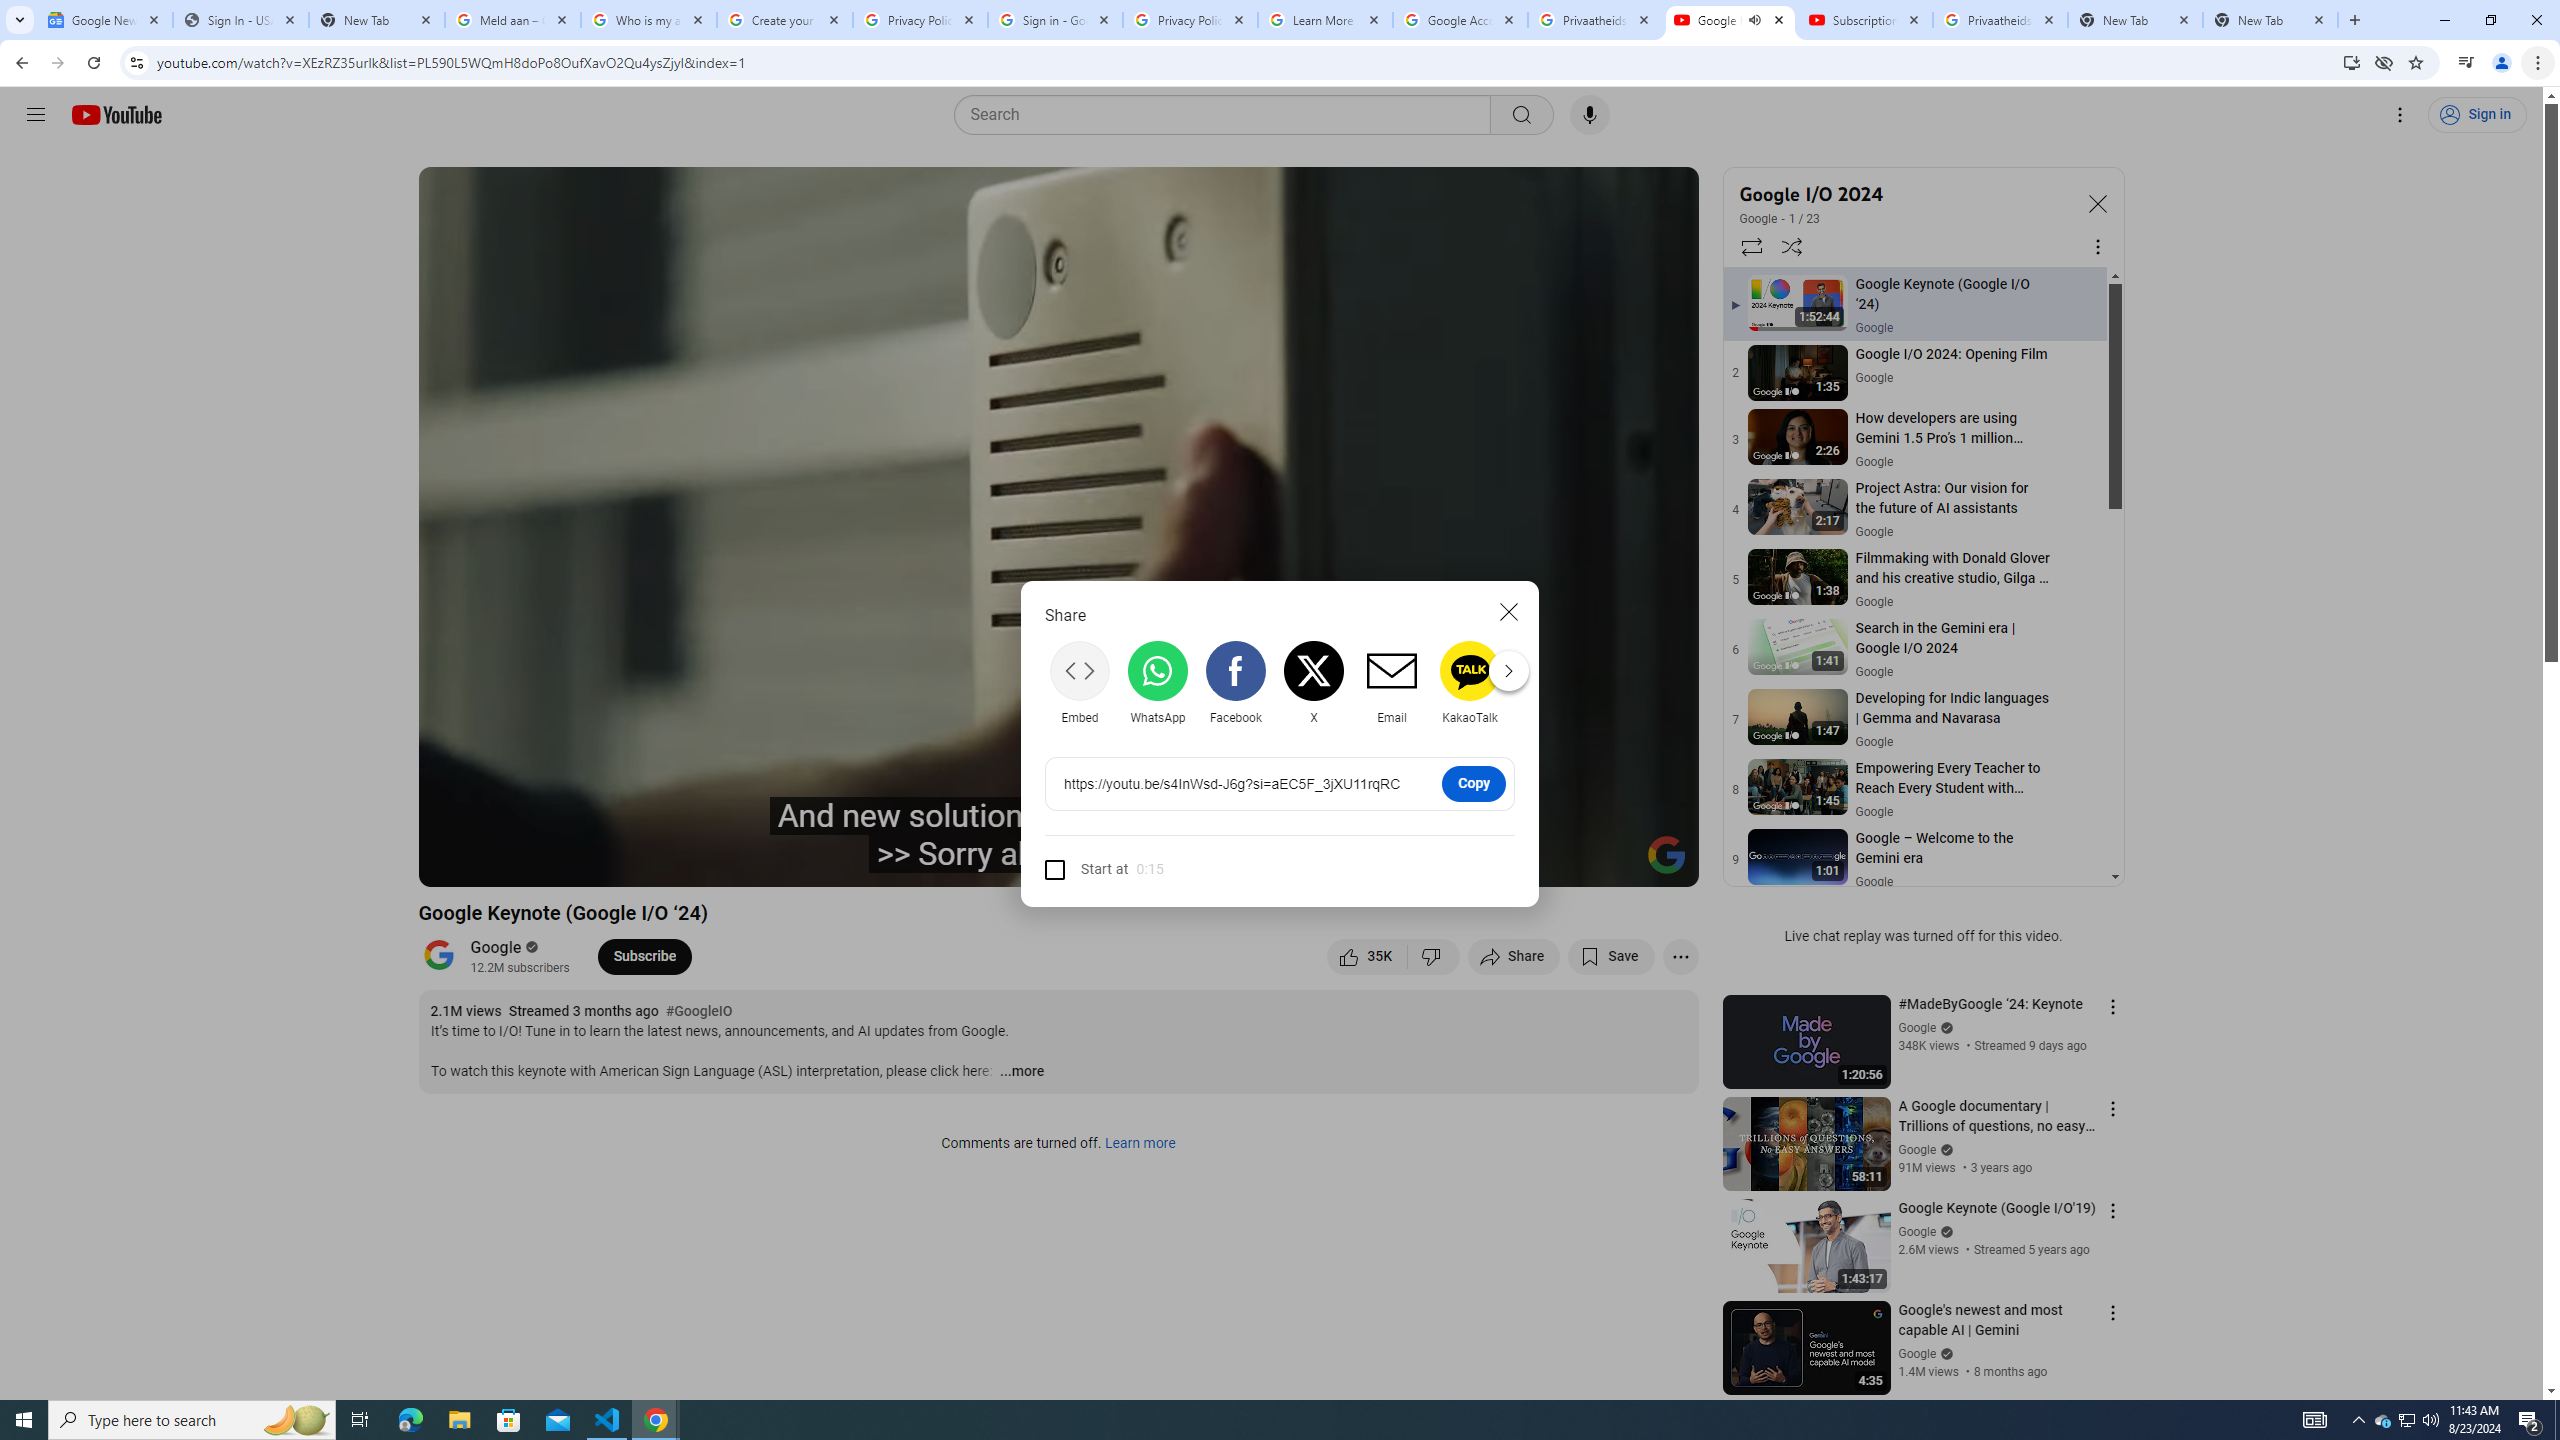 The image size is (2560, 1440). Describe the element at coordinates (116, 114) in the screenshot. I see `YouTube Home` at that location.